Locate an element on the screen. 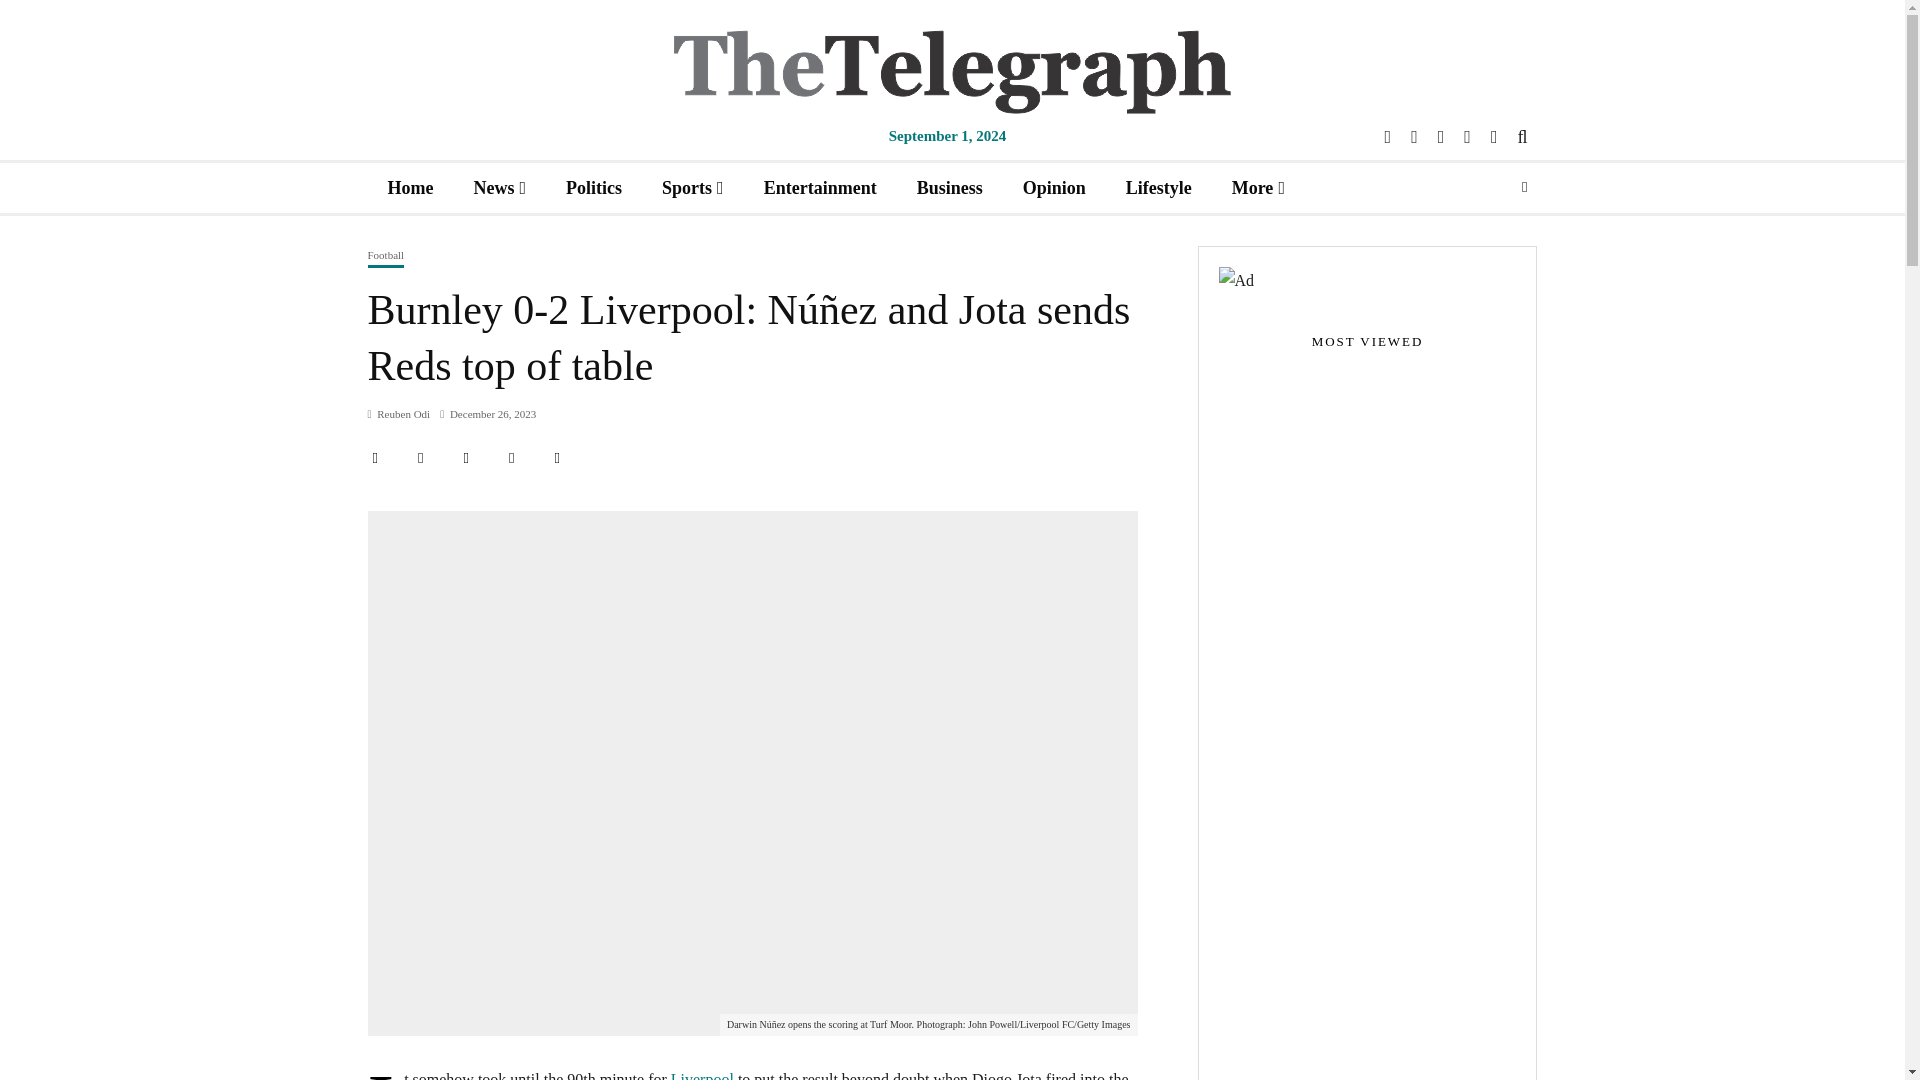 The width and height of the screenshot is (1920, 1080). Sports is located at coordinates (692, 187).